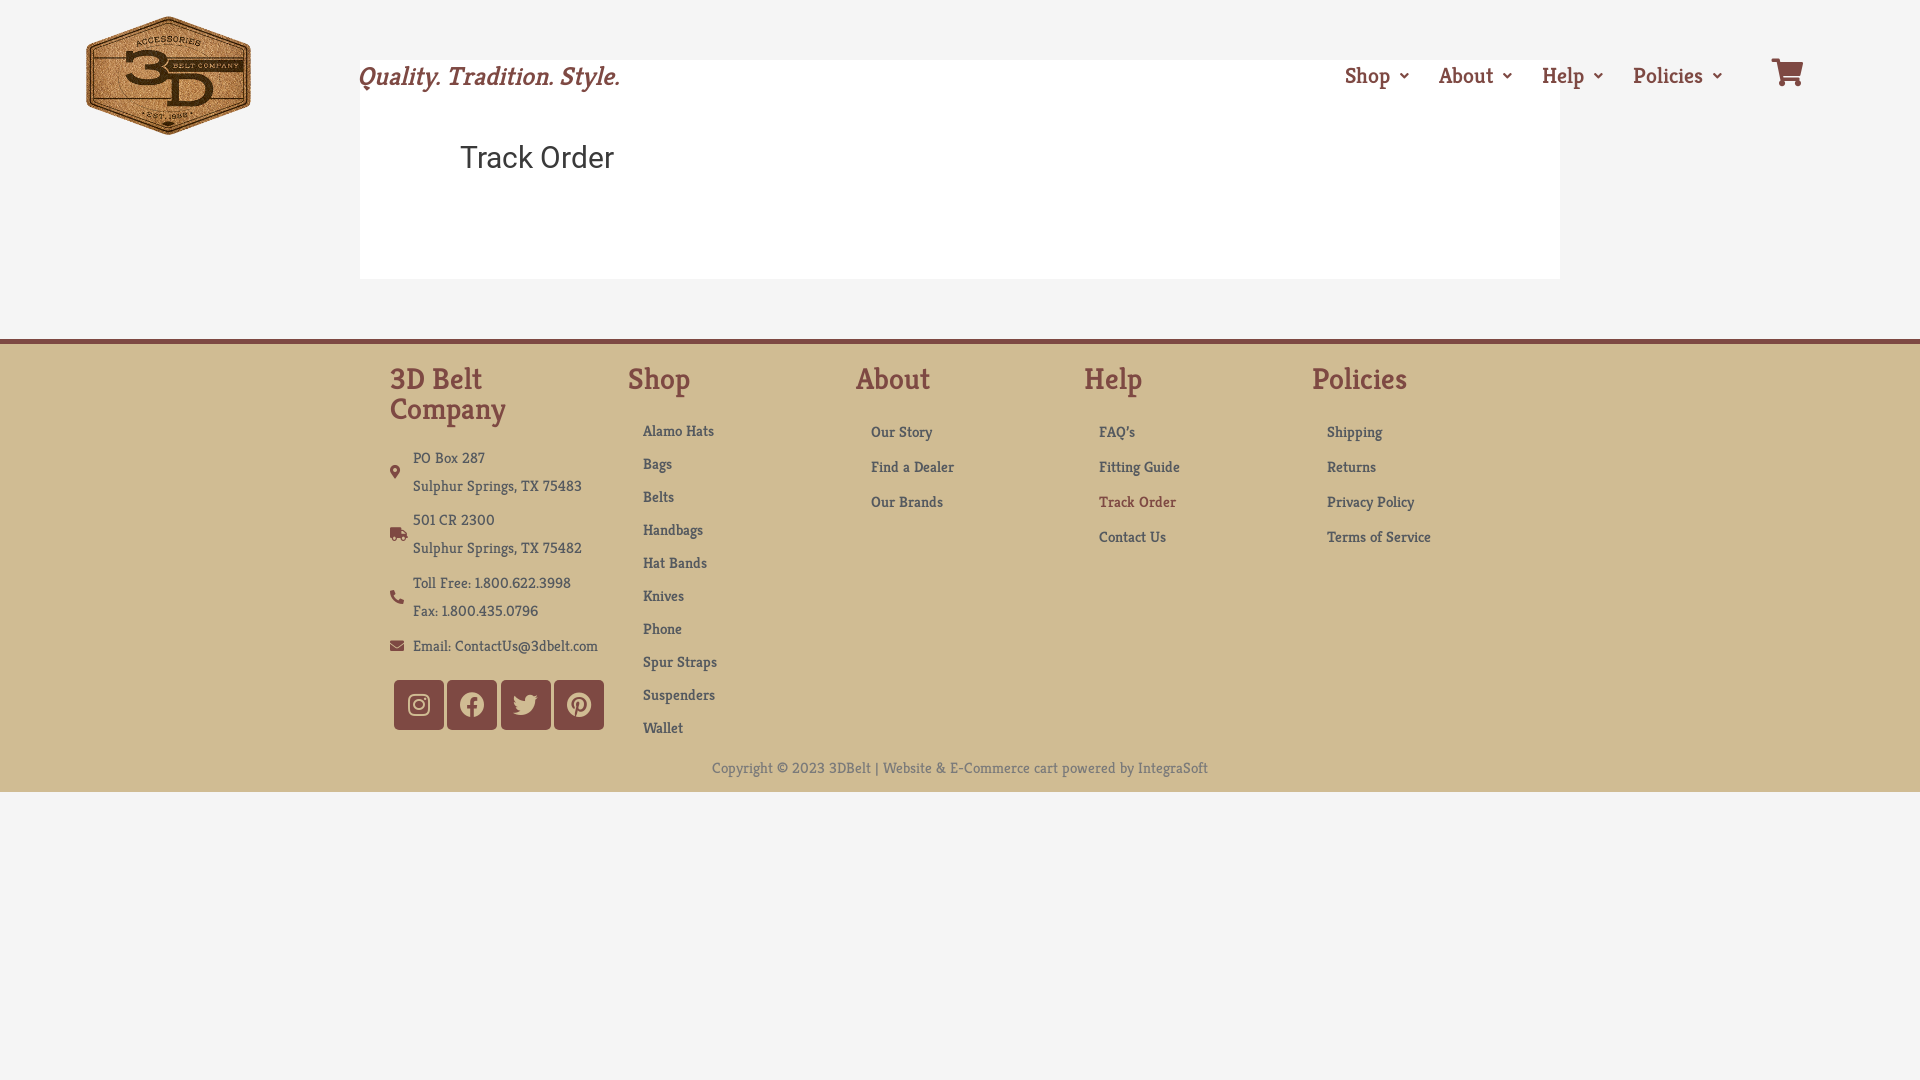  I want to click on Returns, so click(1416, 466).